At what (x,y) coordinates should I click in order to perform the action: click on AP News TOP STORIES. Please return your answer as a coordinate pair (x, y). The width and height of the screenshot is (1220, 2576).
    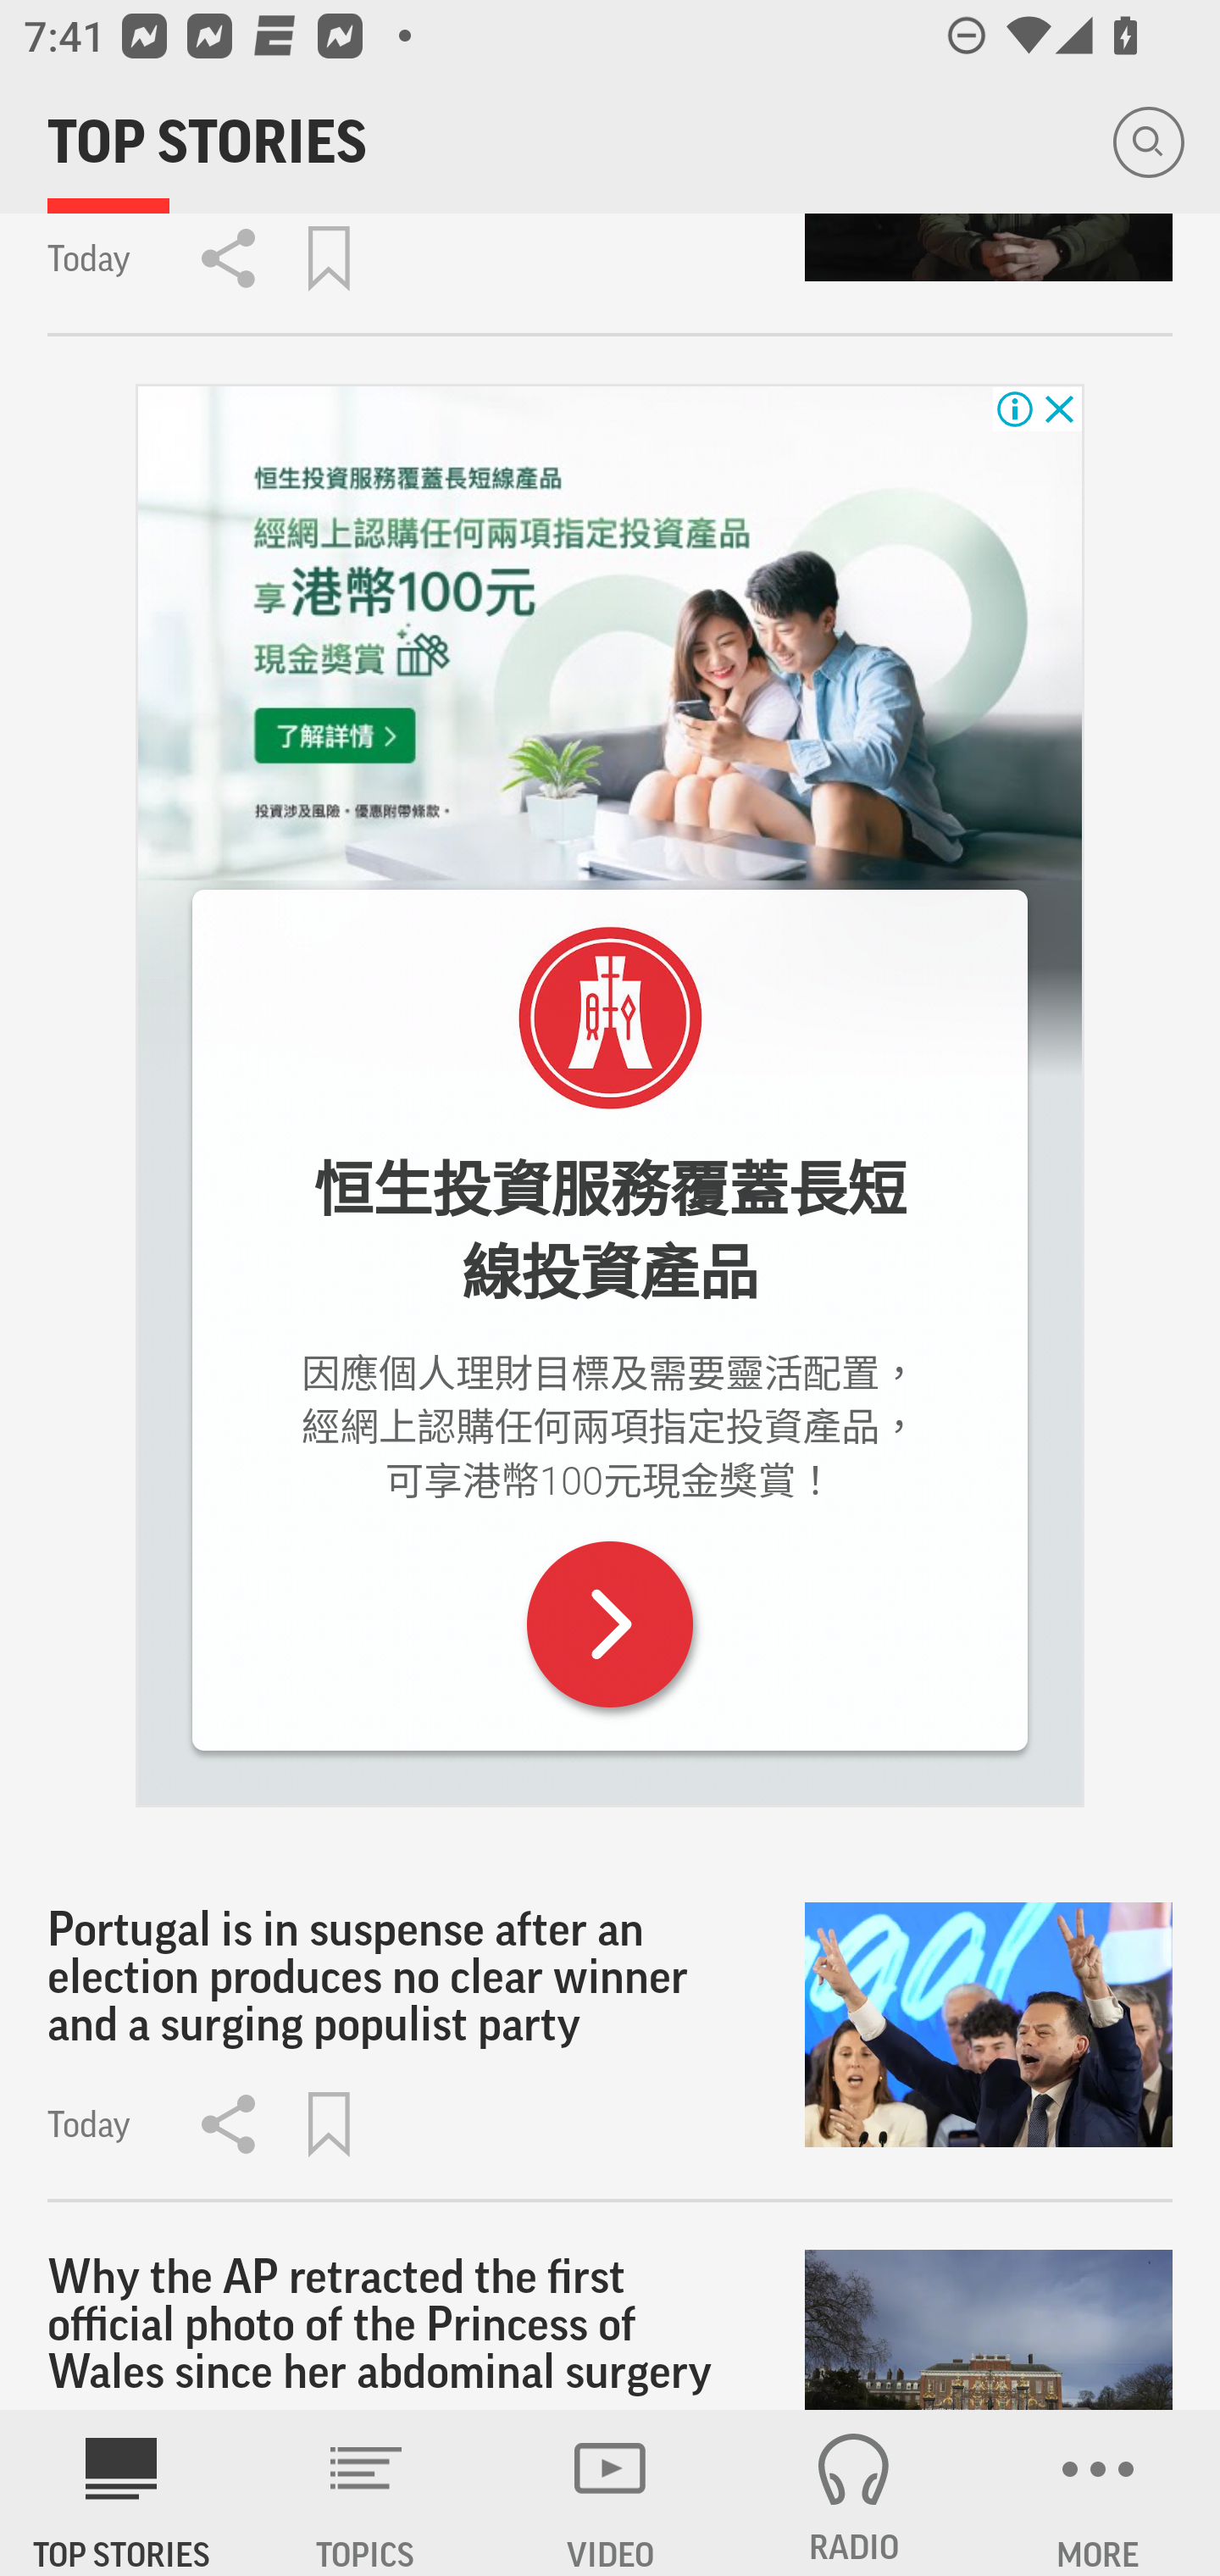
    Looking at the image, I should click on (122, 2493).